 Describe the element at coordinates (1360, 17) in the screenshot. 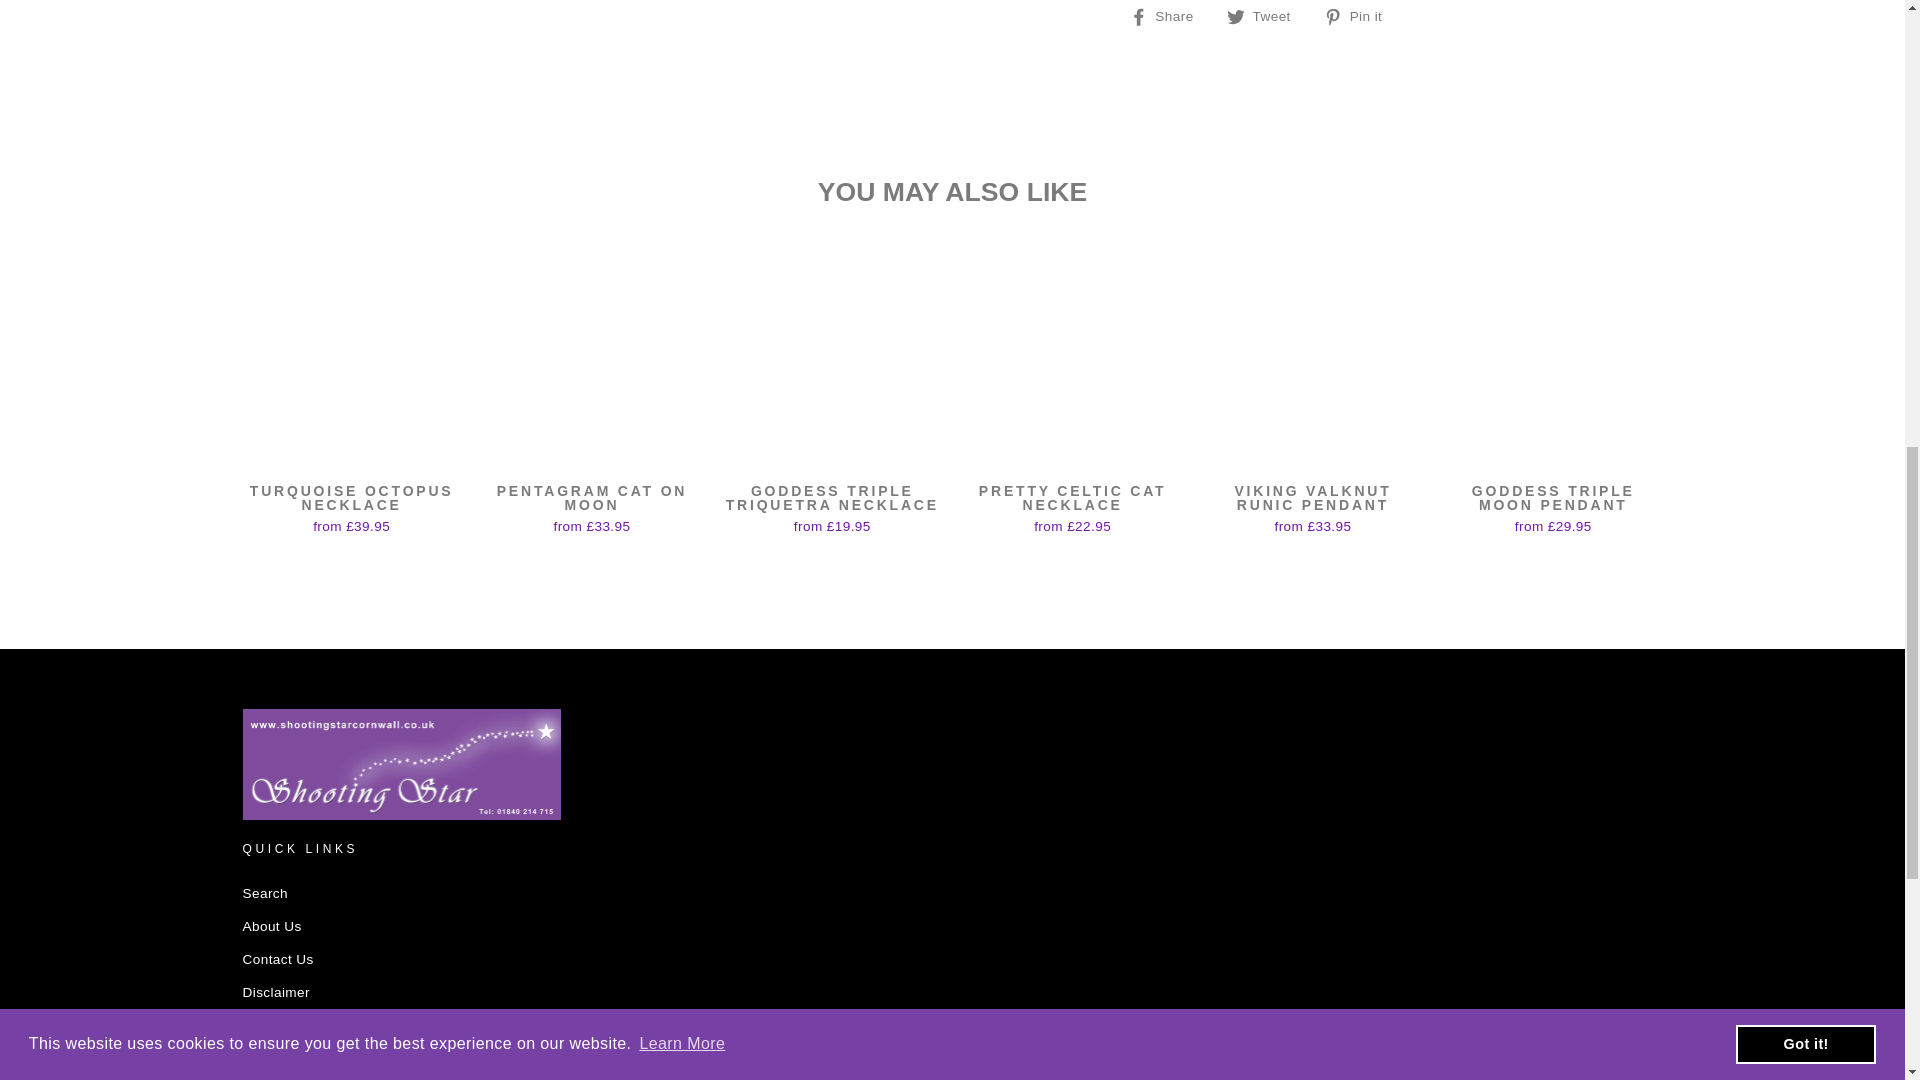

I see `Pin on Pinterest` at that location.